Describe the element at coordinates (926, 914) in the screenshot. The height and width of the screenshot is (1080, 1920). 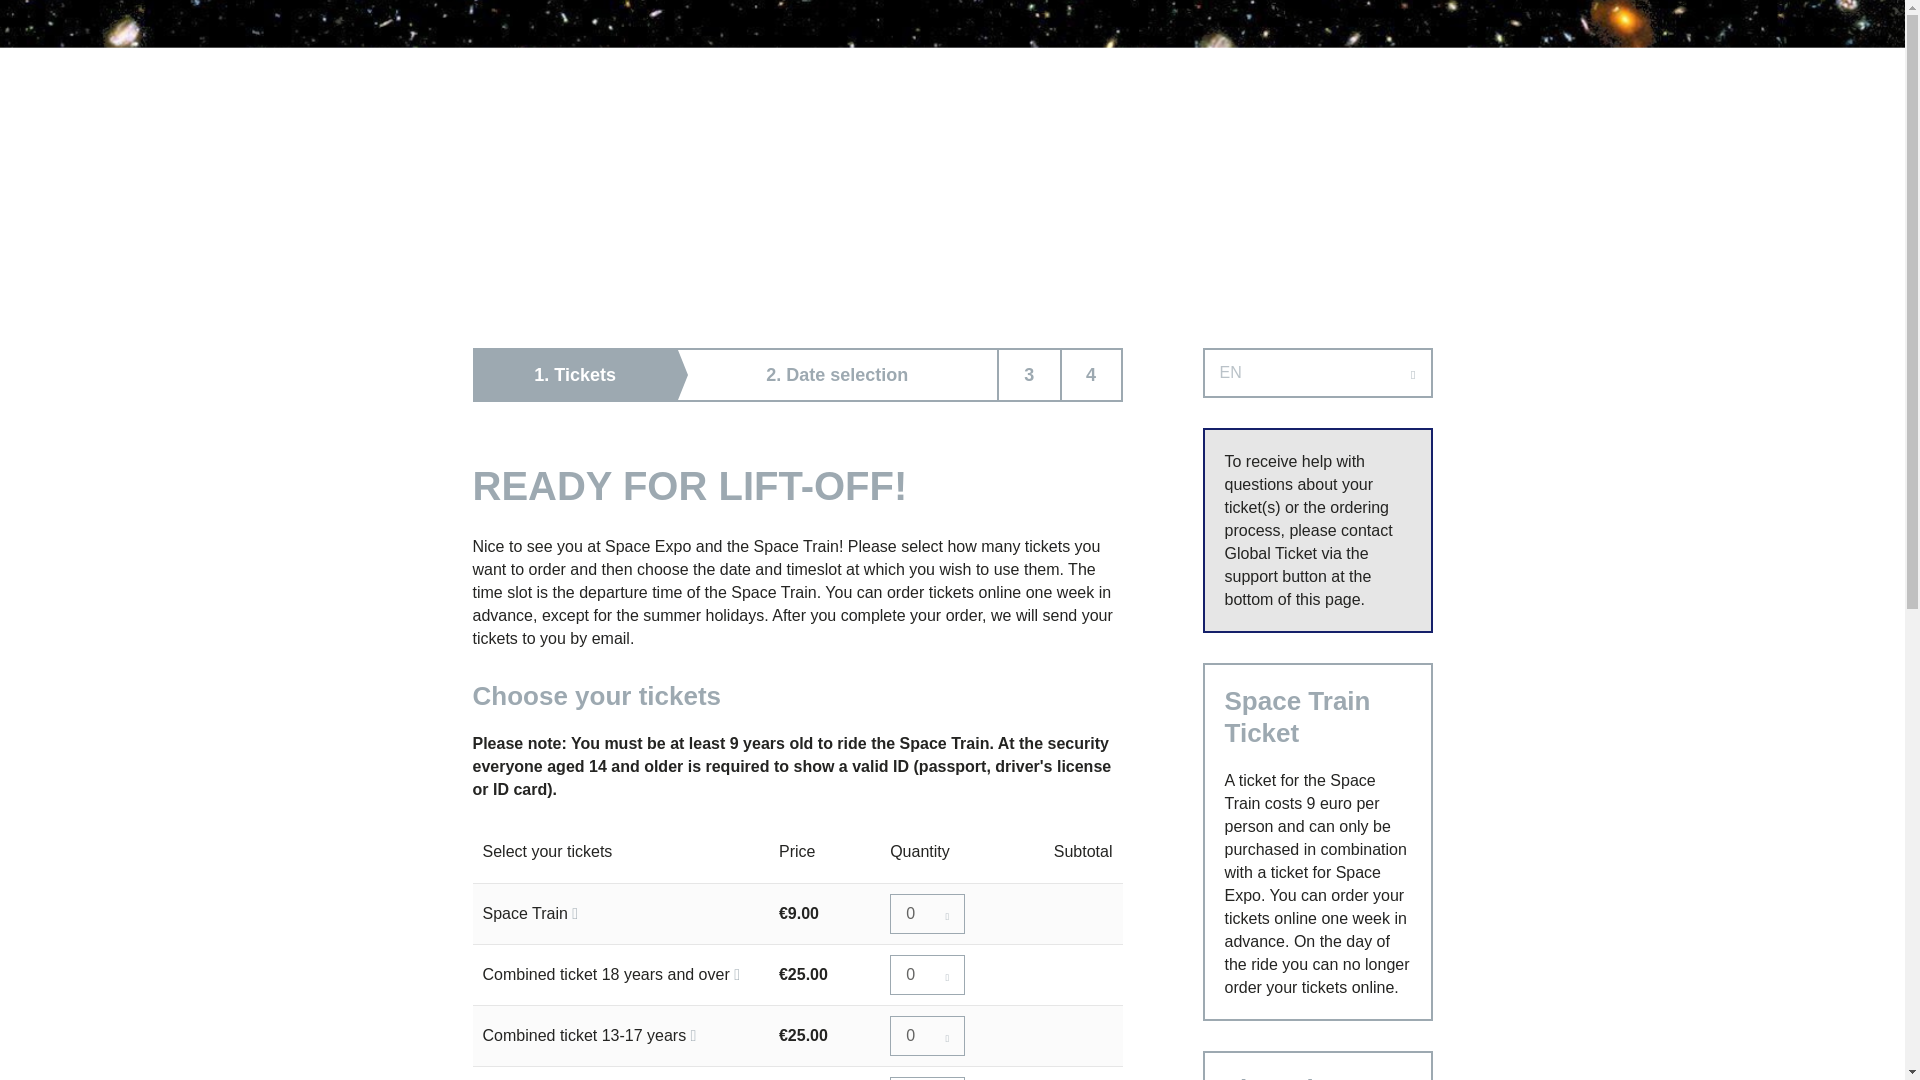
I see `Space Train` at that location.